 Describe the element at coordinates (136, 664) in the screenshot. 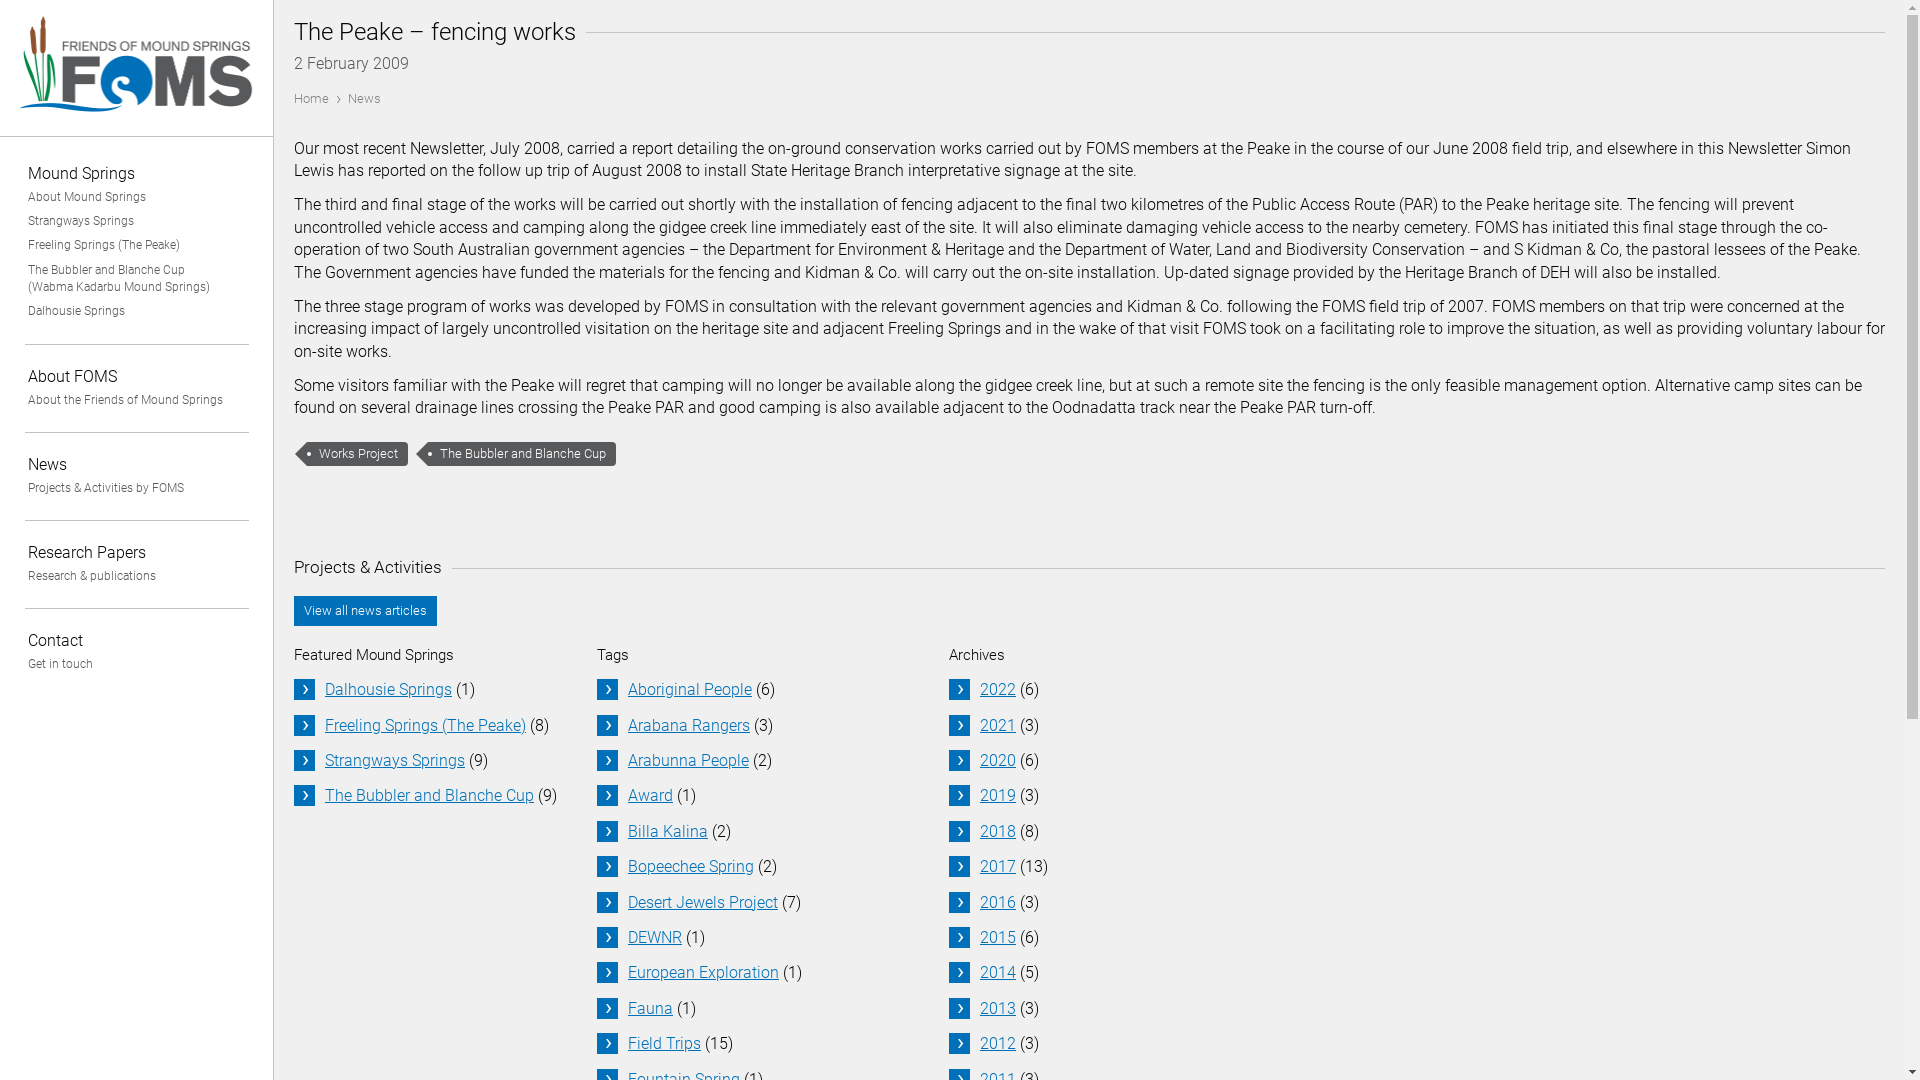

I see `Get in touch` at that location.